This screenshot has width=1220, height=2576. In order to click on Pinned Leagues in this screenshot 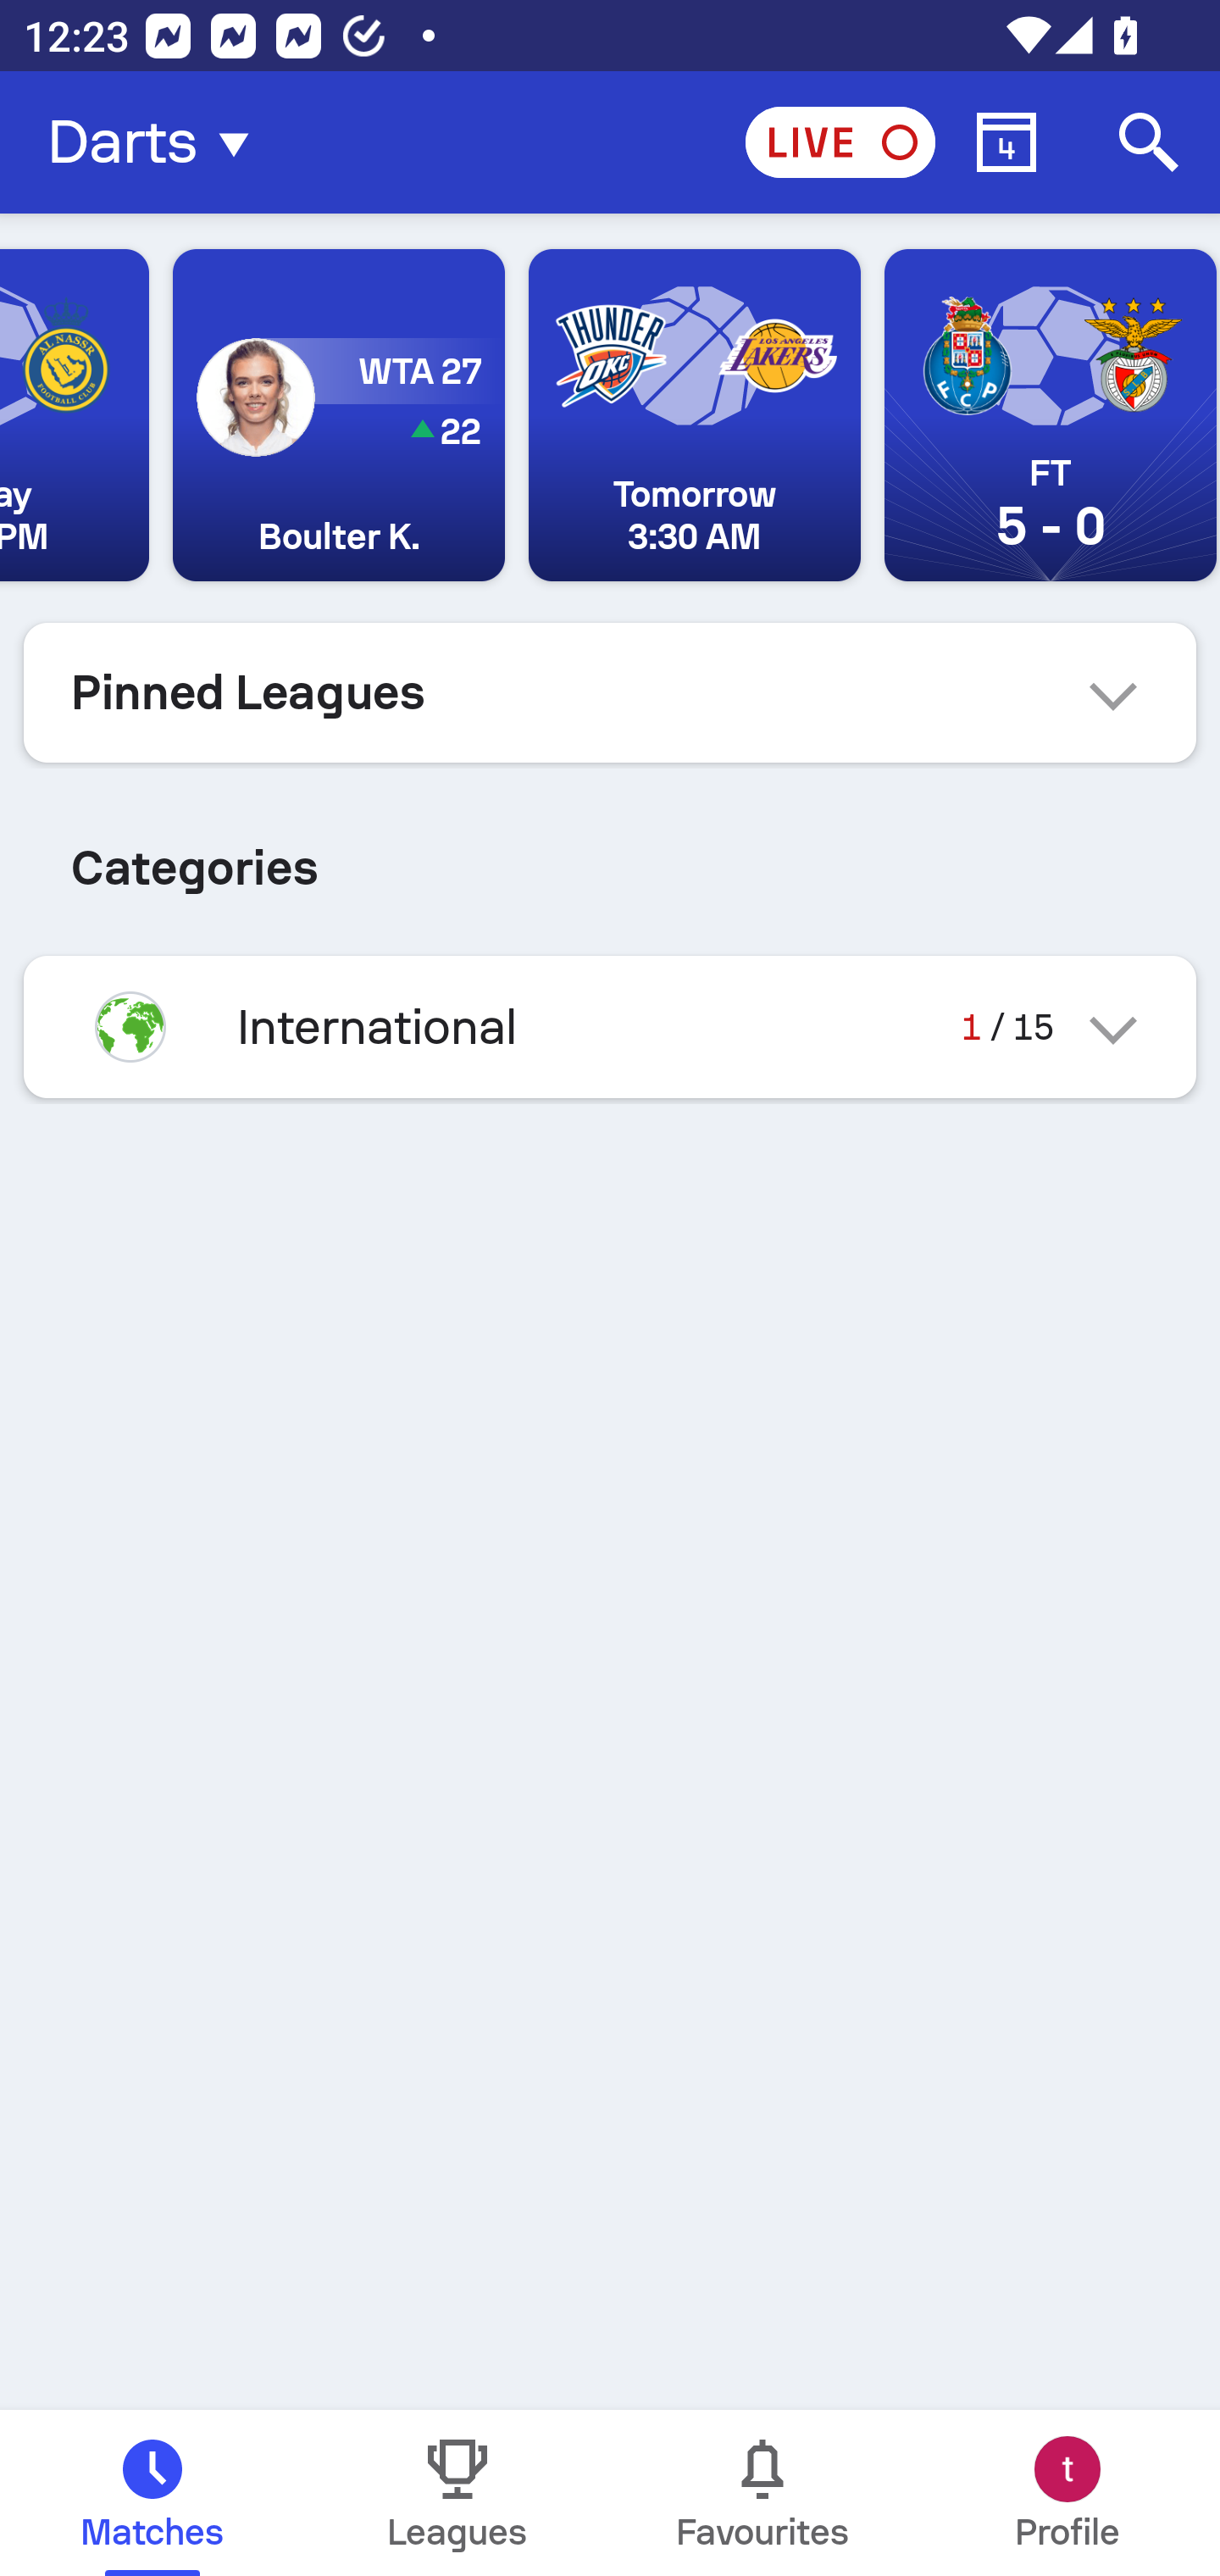, I will do `click(610, 692)`.